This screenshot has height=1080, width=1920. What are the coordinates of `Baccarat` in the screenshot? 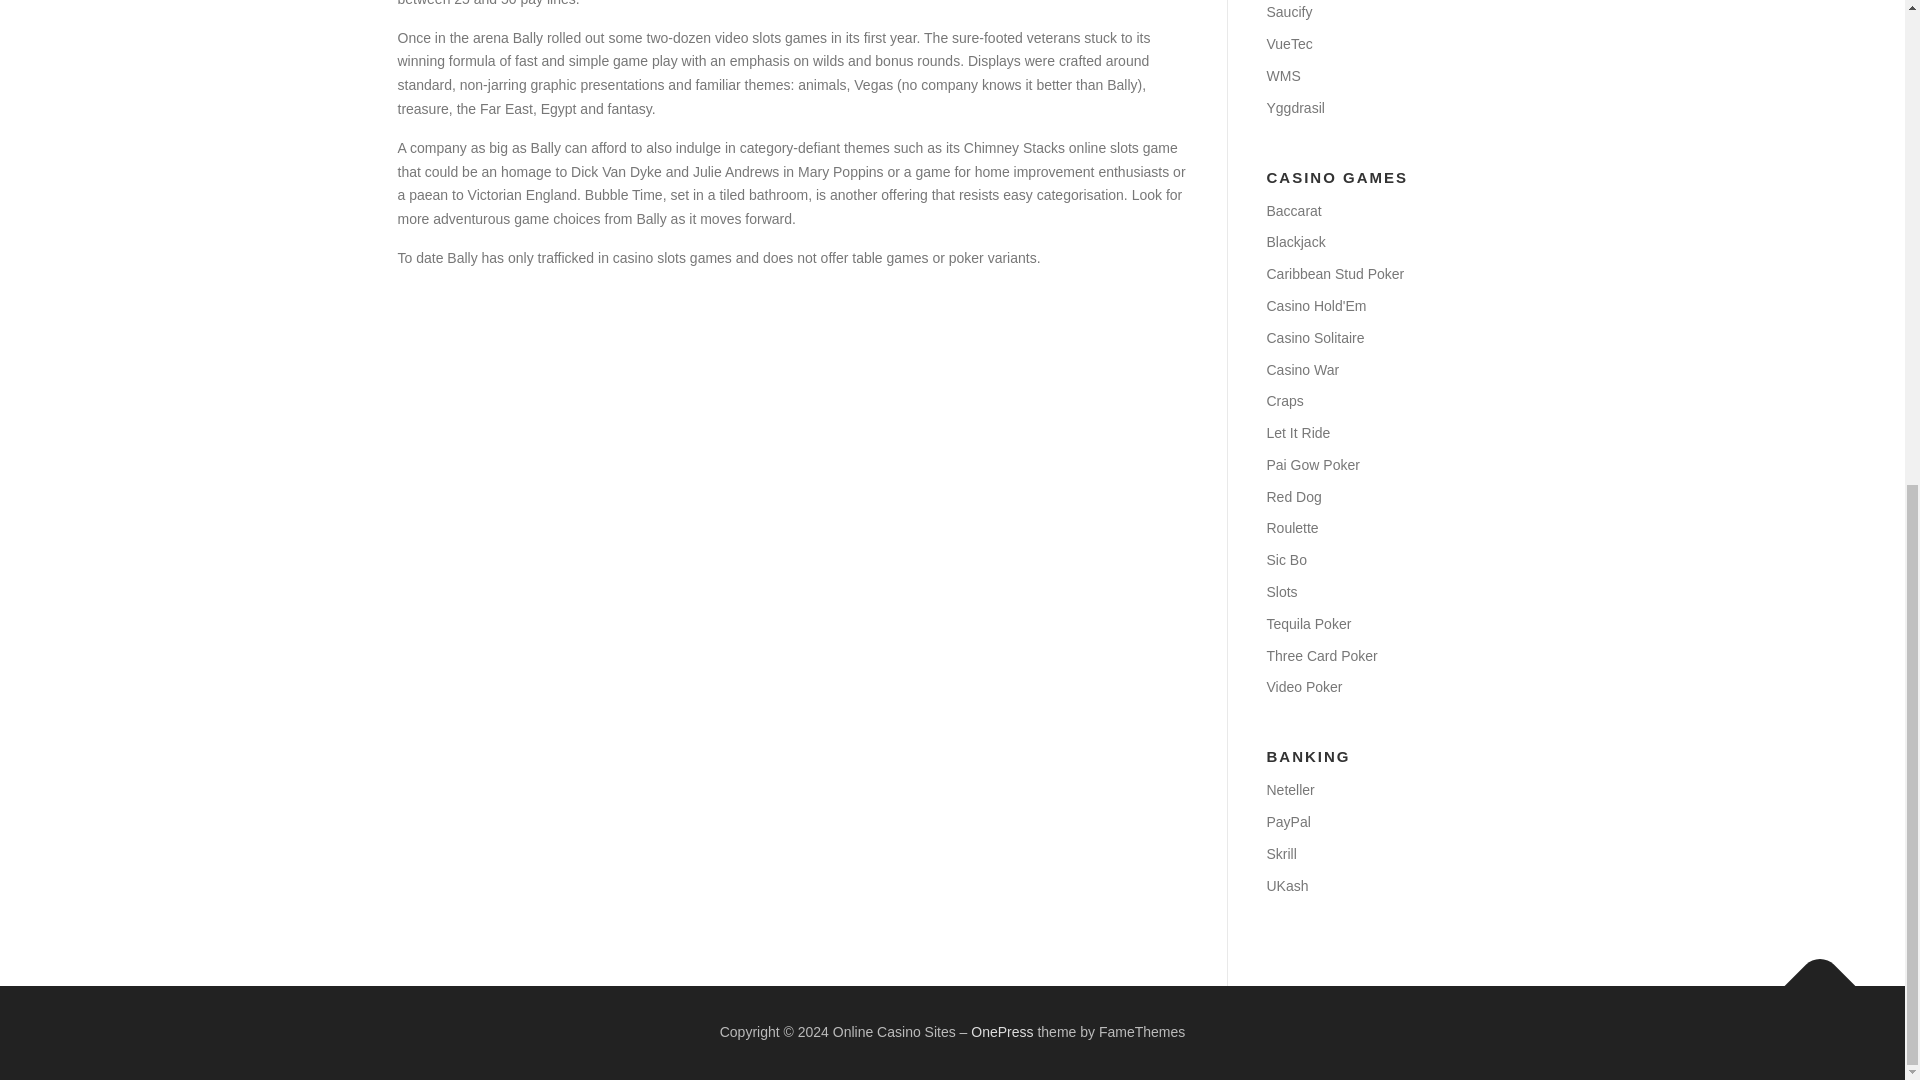 It's located at (1292, 211).